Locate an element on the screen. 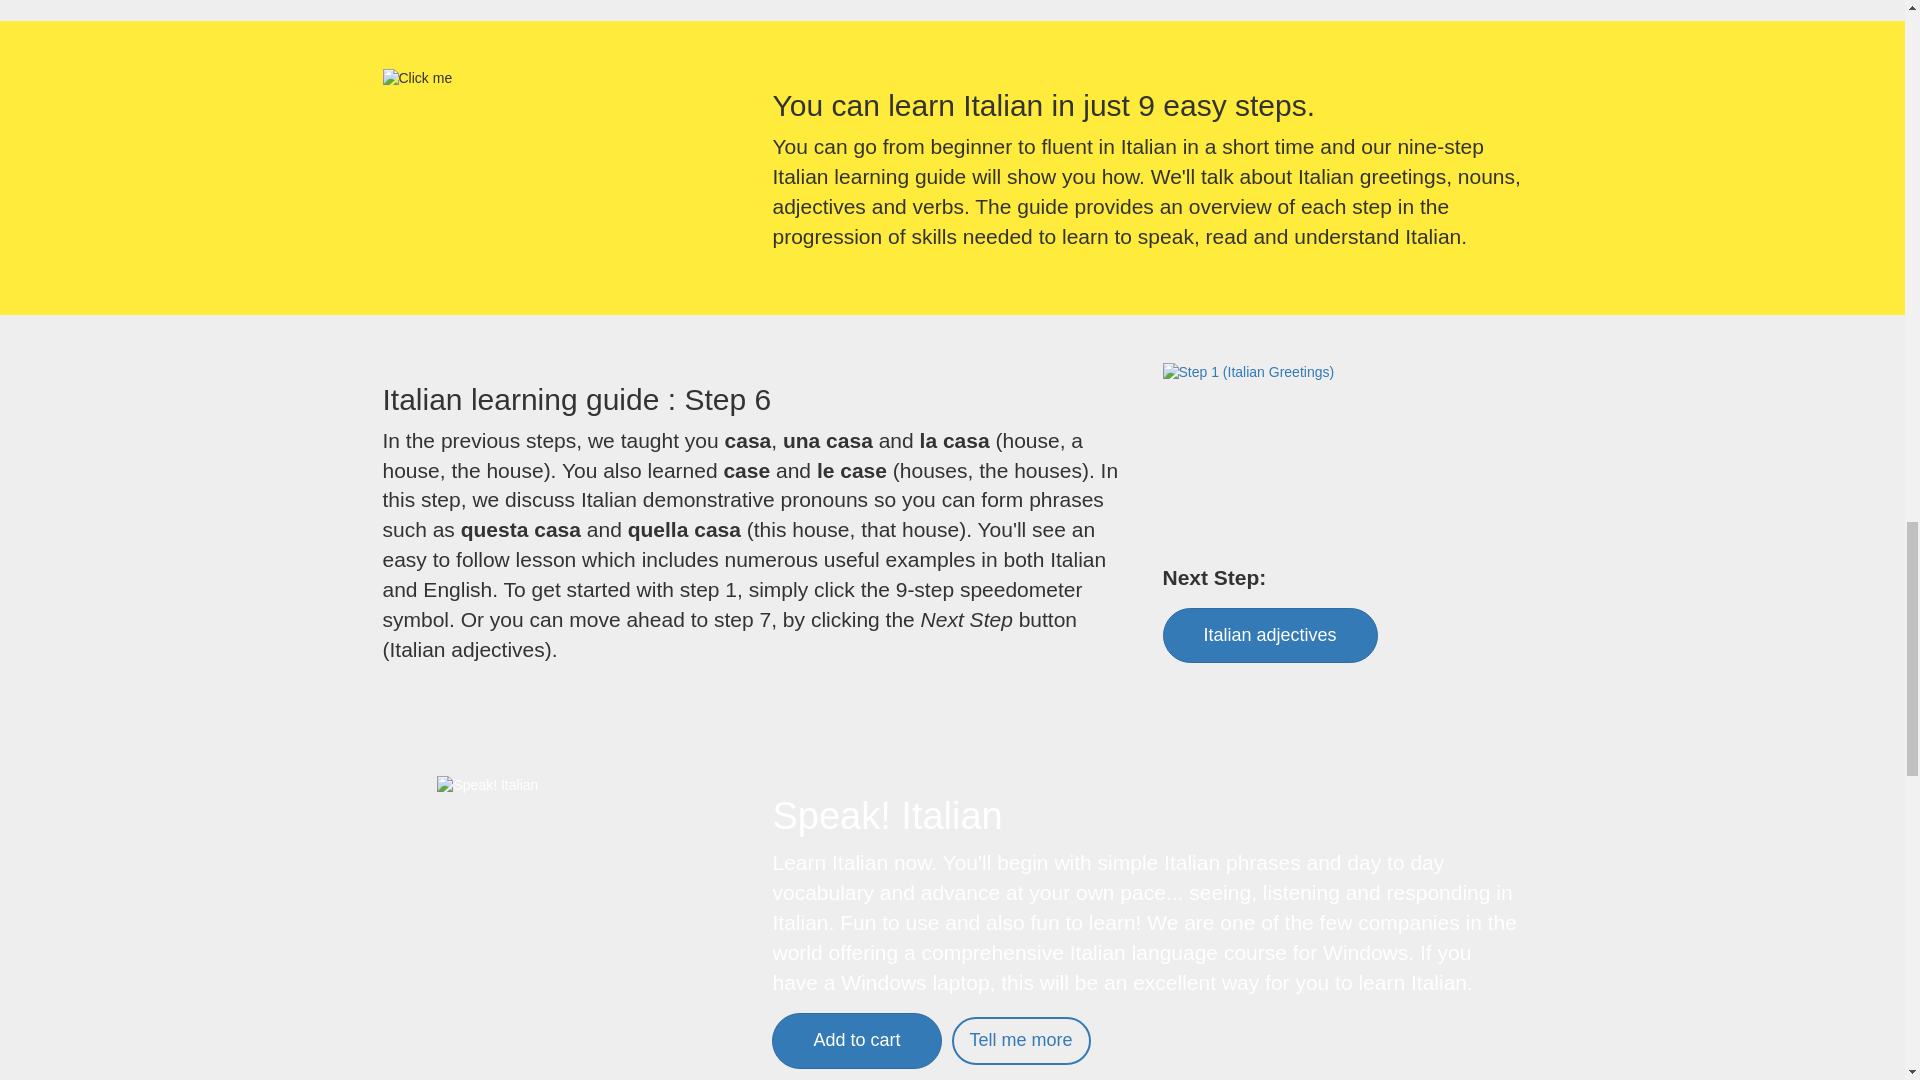 This screenshot has width=1920, height=1080. Click me is located at coordinates (416, 78).